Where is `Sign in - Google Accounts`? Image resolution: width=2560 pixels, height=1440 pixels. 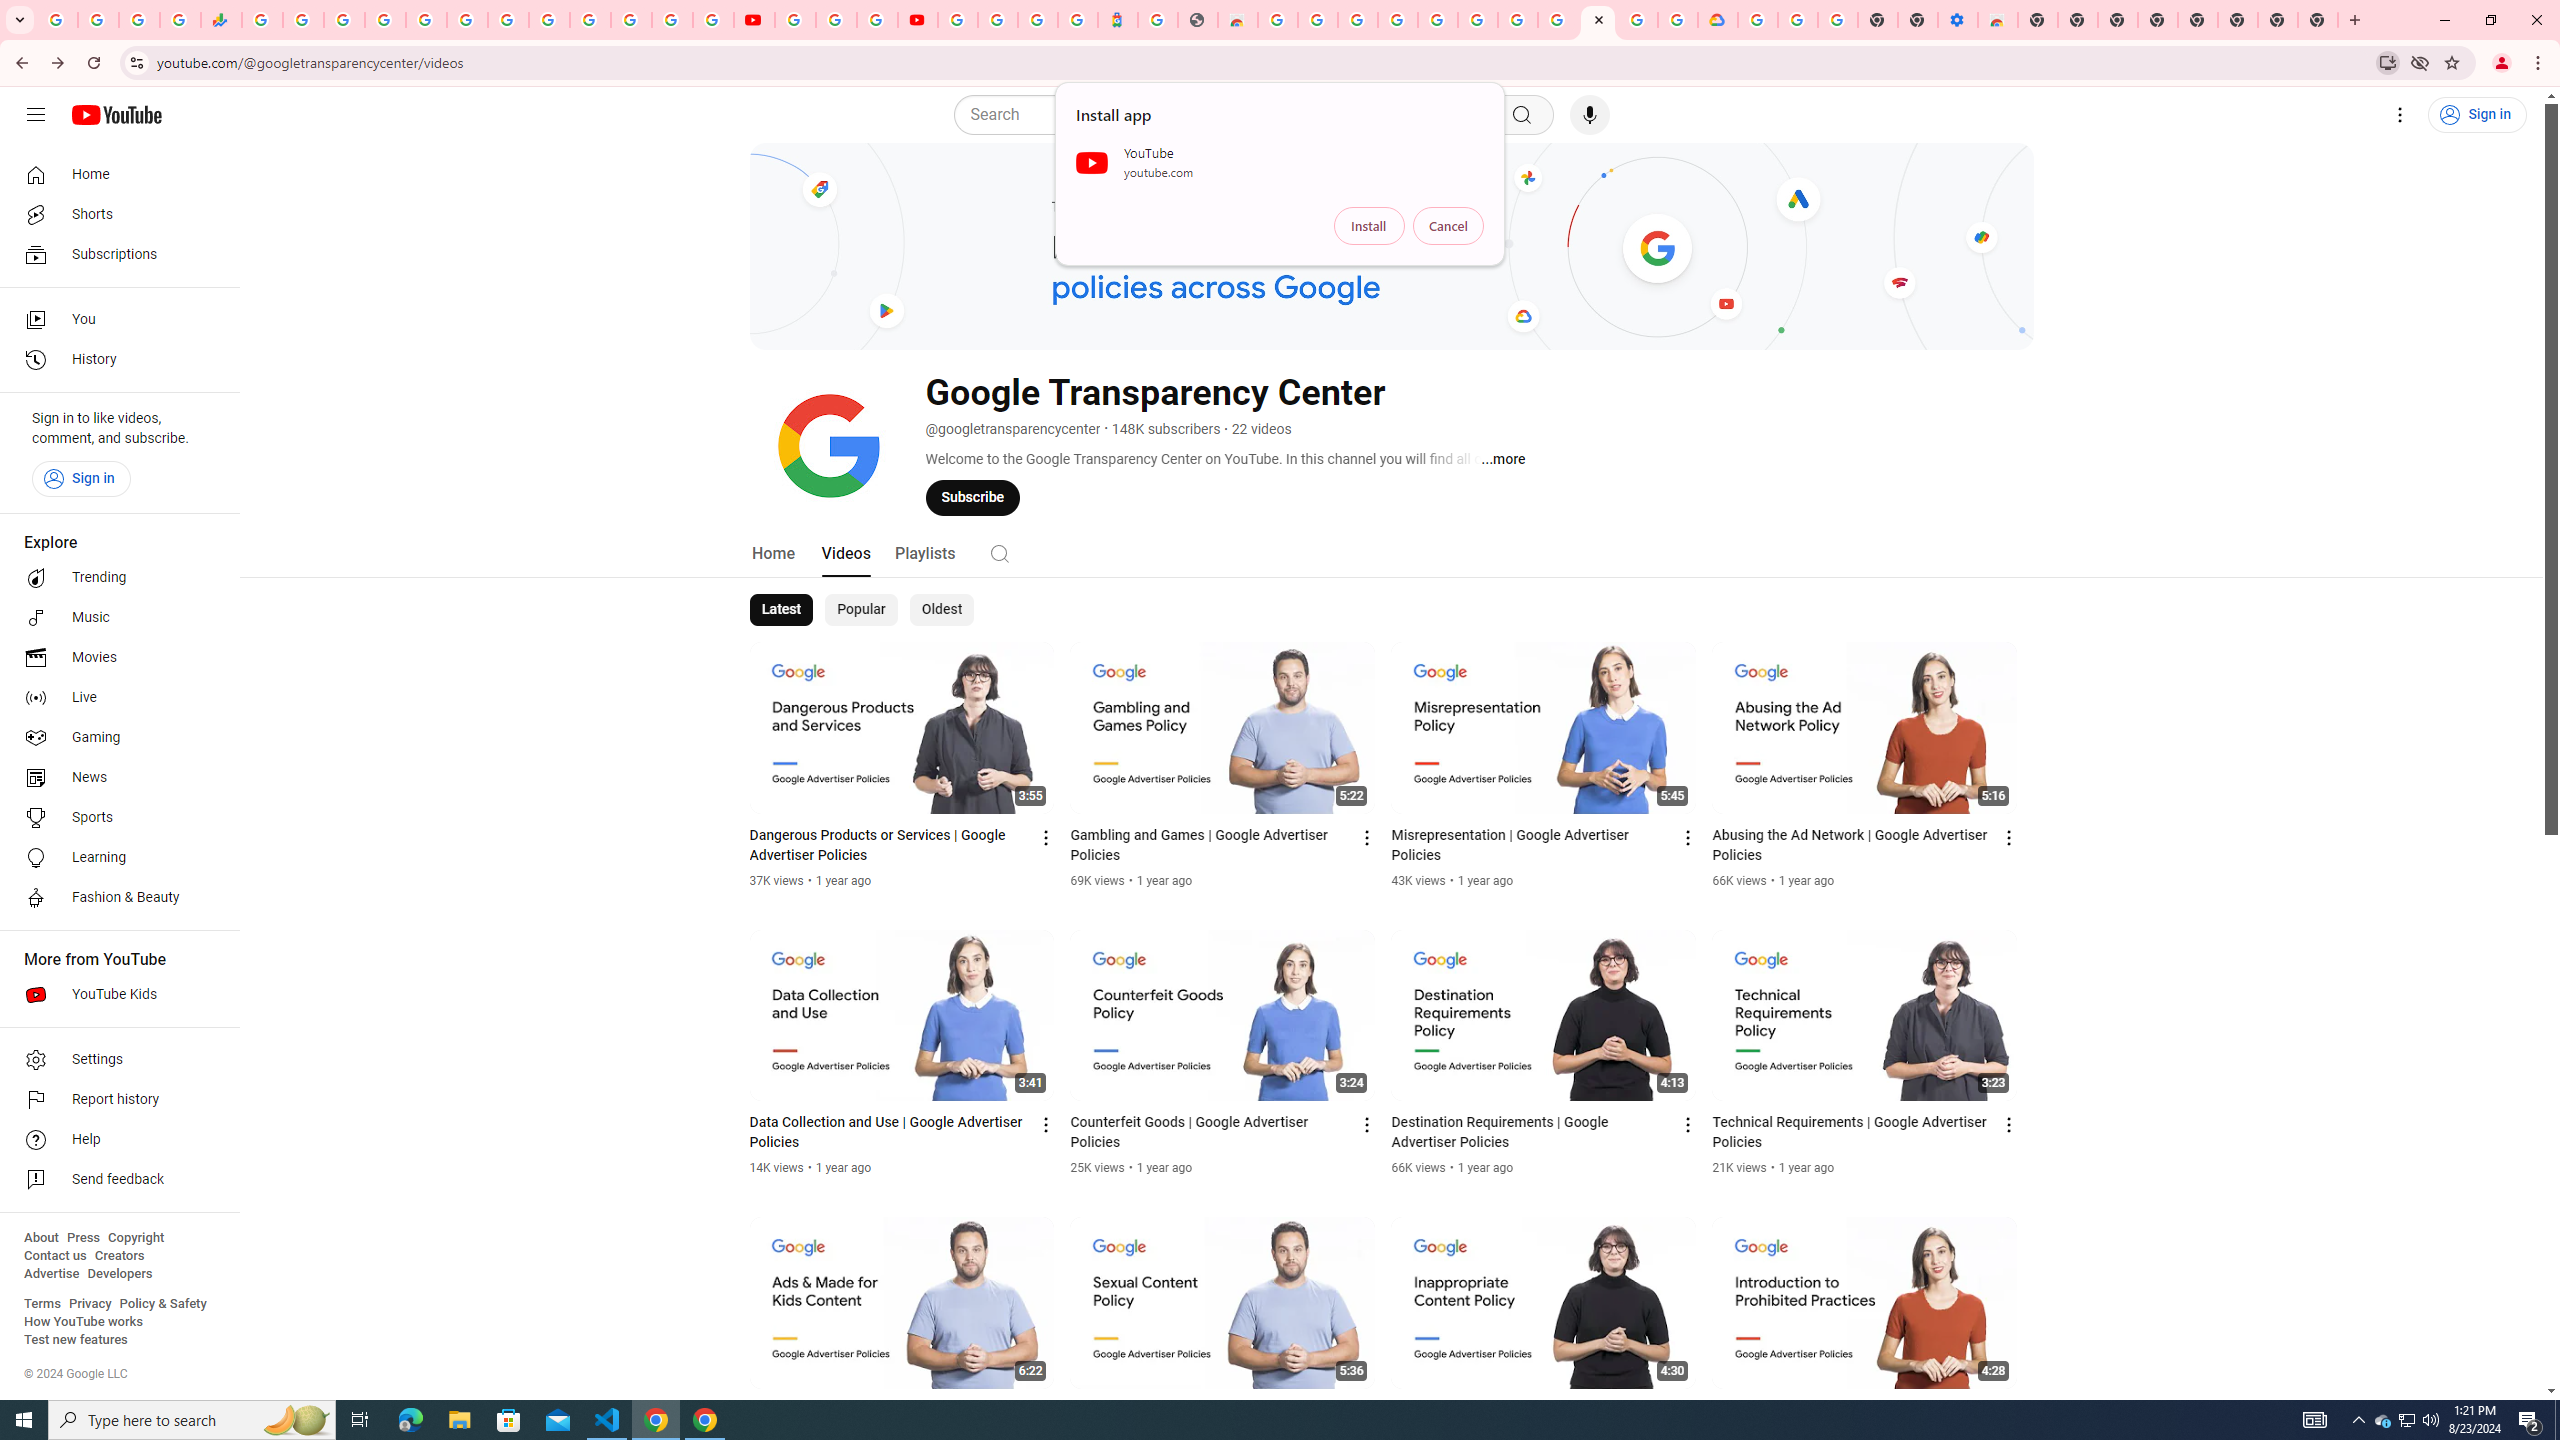 Sign in - Google Accounts is located at coordinates (672, 20).